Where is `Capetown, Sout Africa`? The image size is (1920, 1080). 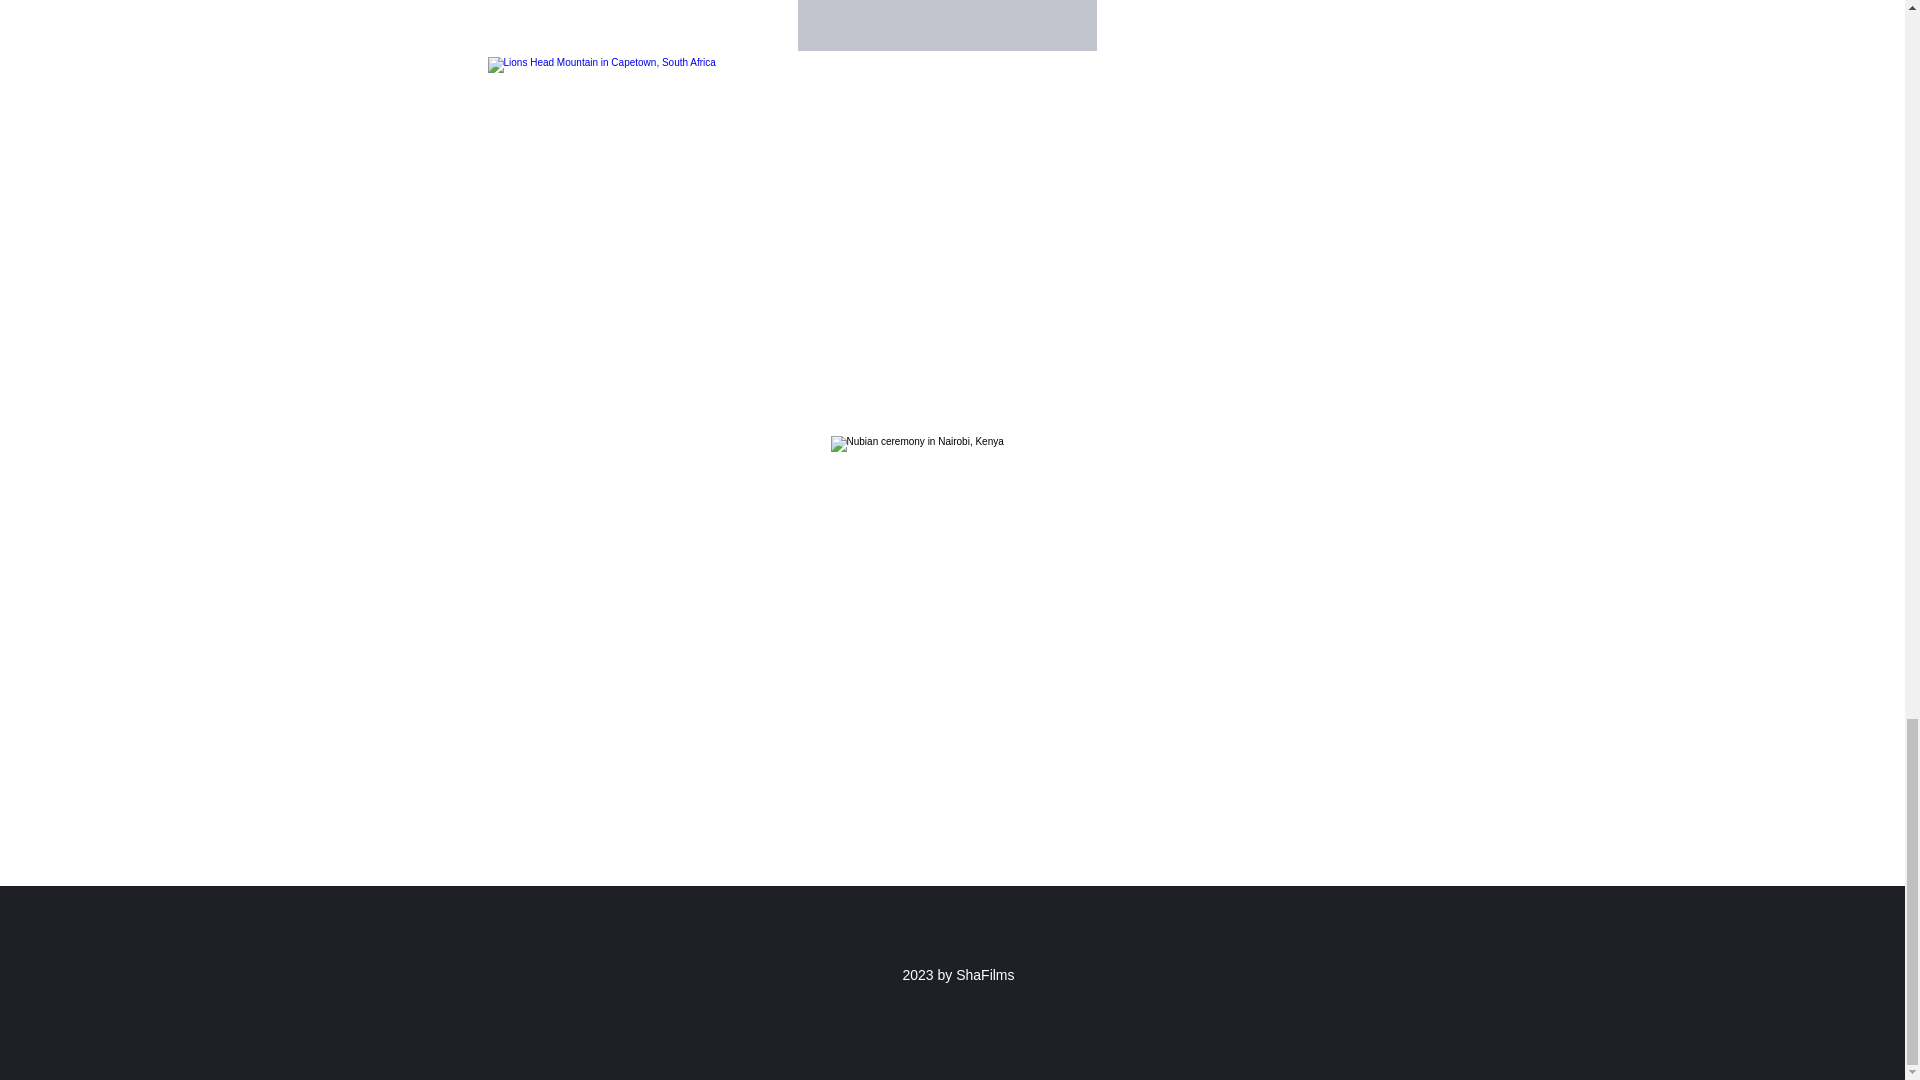
Capetown, Sout Africa is located at coordinates (1260, 170).